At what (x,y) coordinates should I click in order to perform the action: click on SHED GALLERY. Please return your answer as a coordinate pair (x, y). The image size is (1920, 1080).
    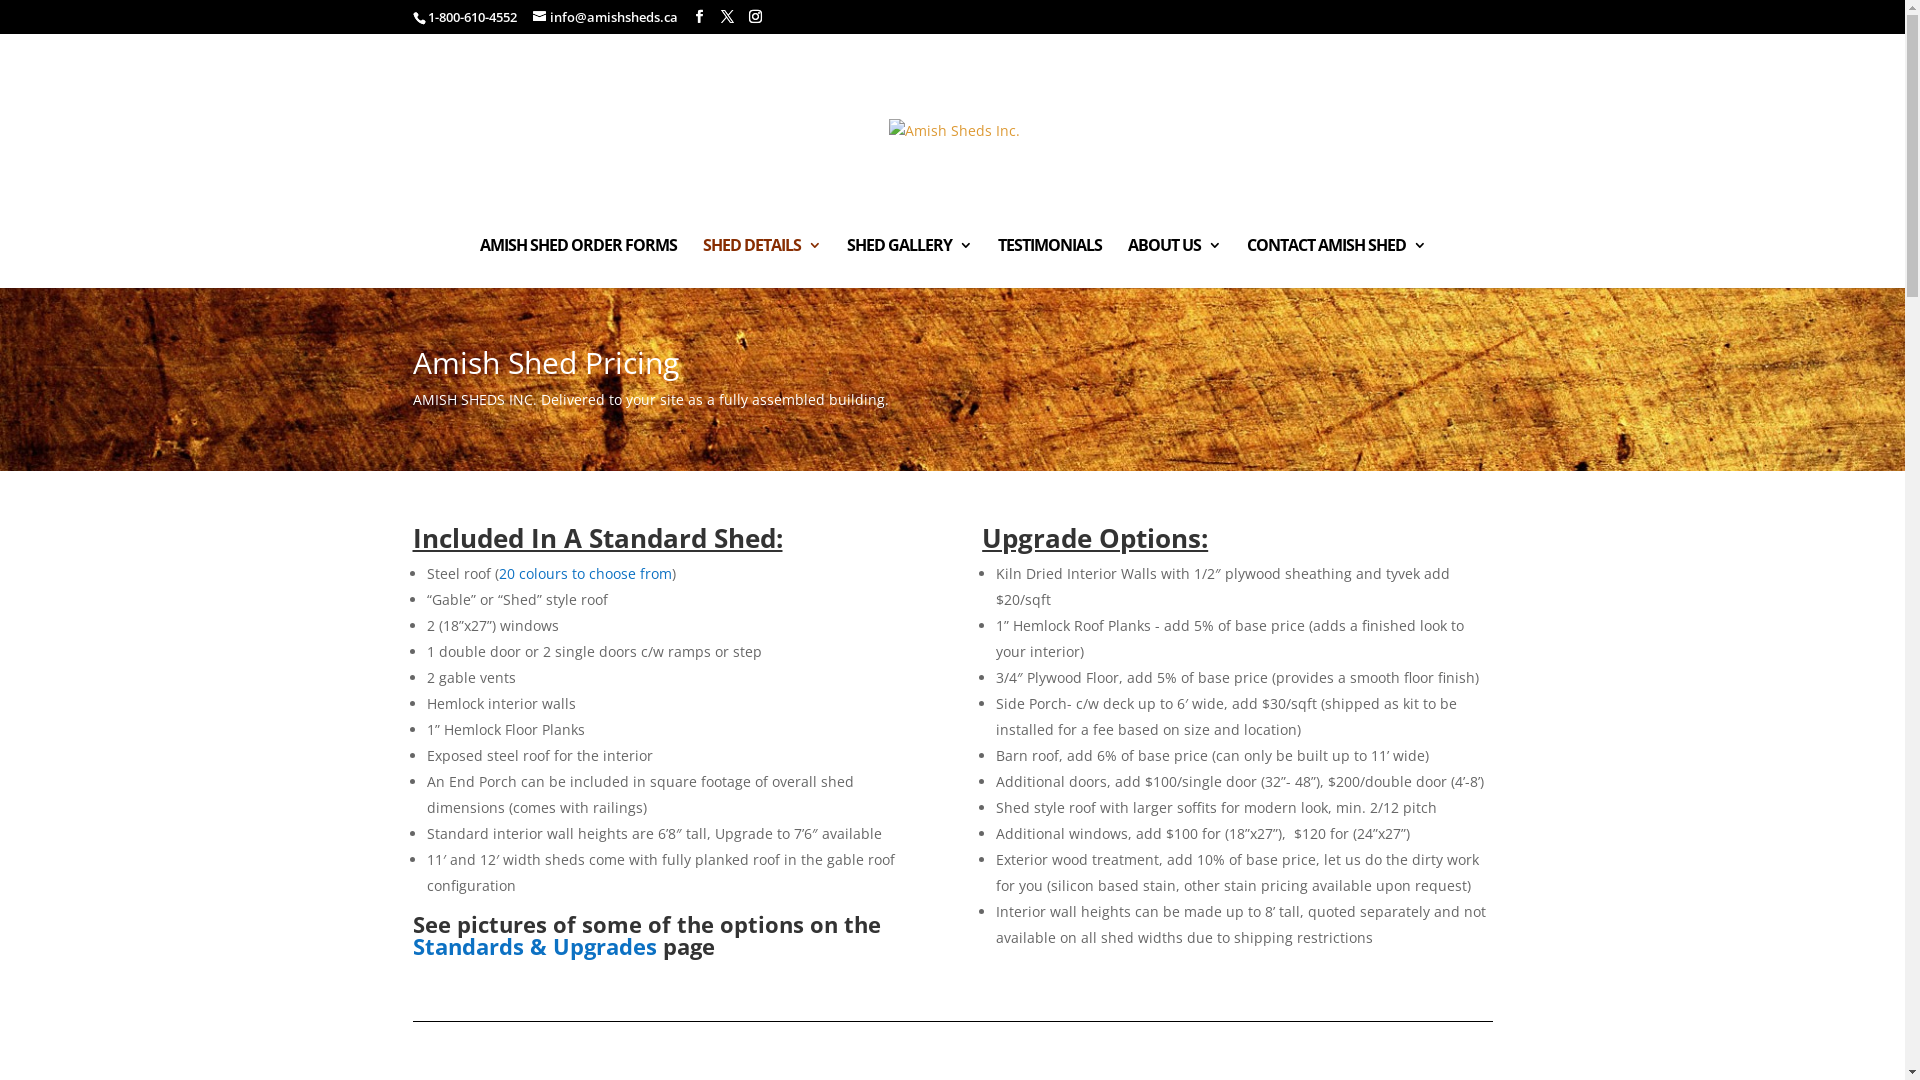
    Looking at the image, I should click on (908, 263).